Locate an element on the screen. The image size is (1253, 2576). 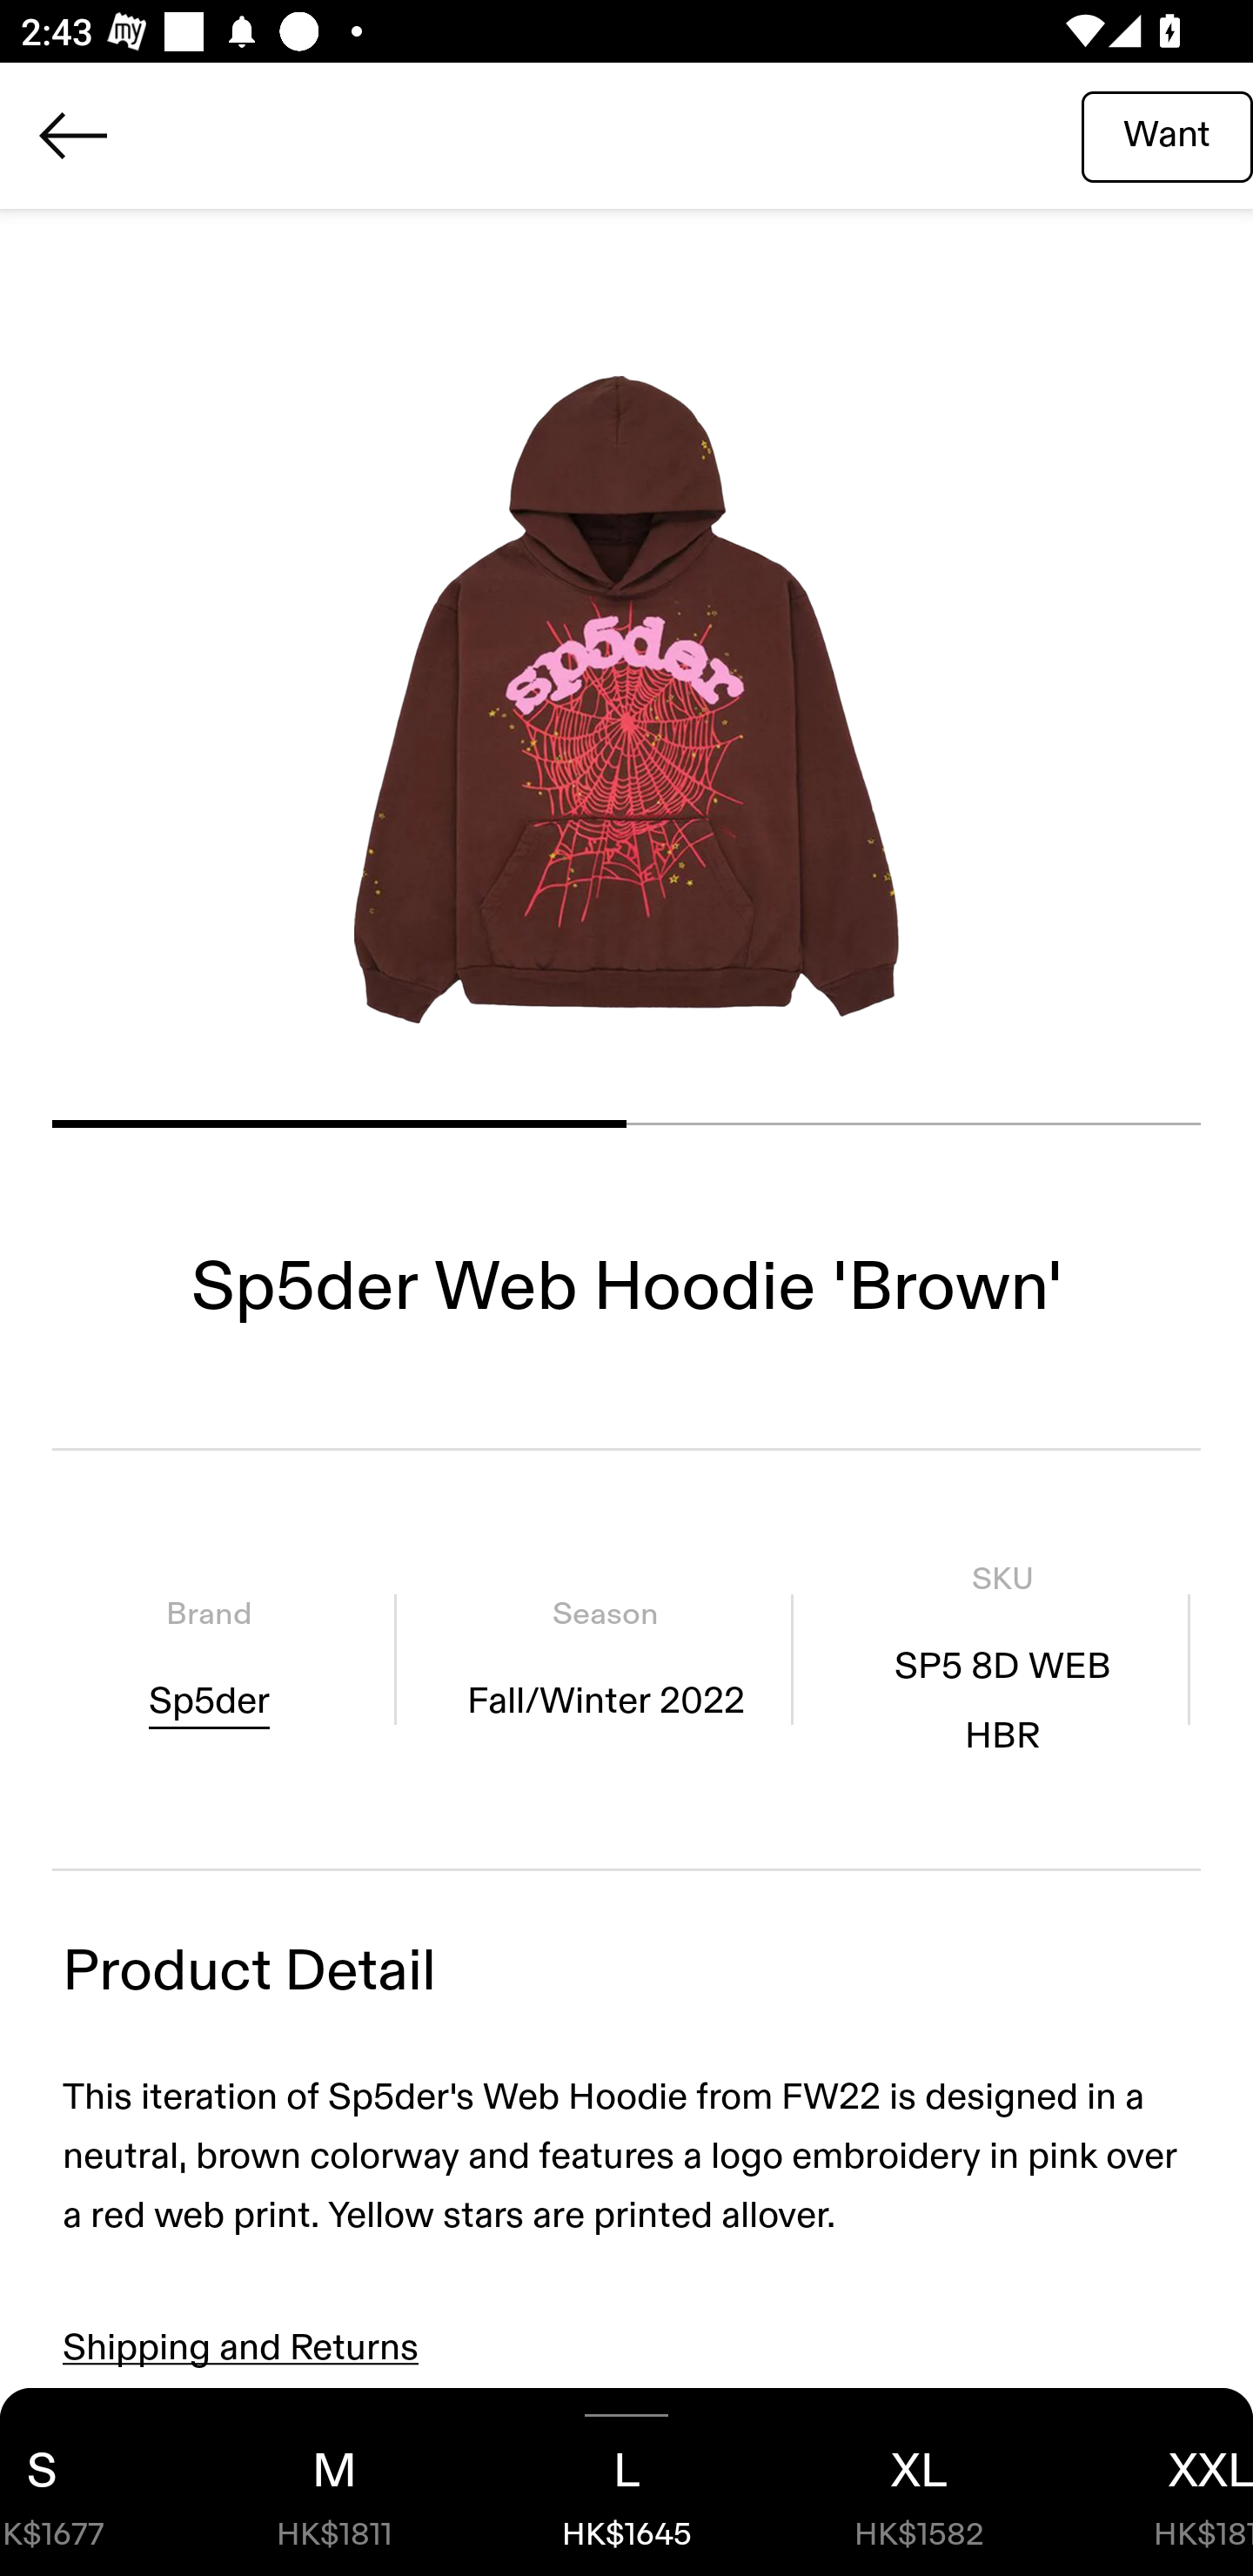
Want is located at coordinates (1167, 135).